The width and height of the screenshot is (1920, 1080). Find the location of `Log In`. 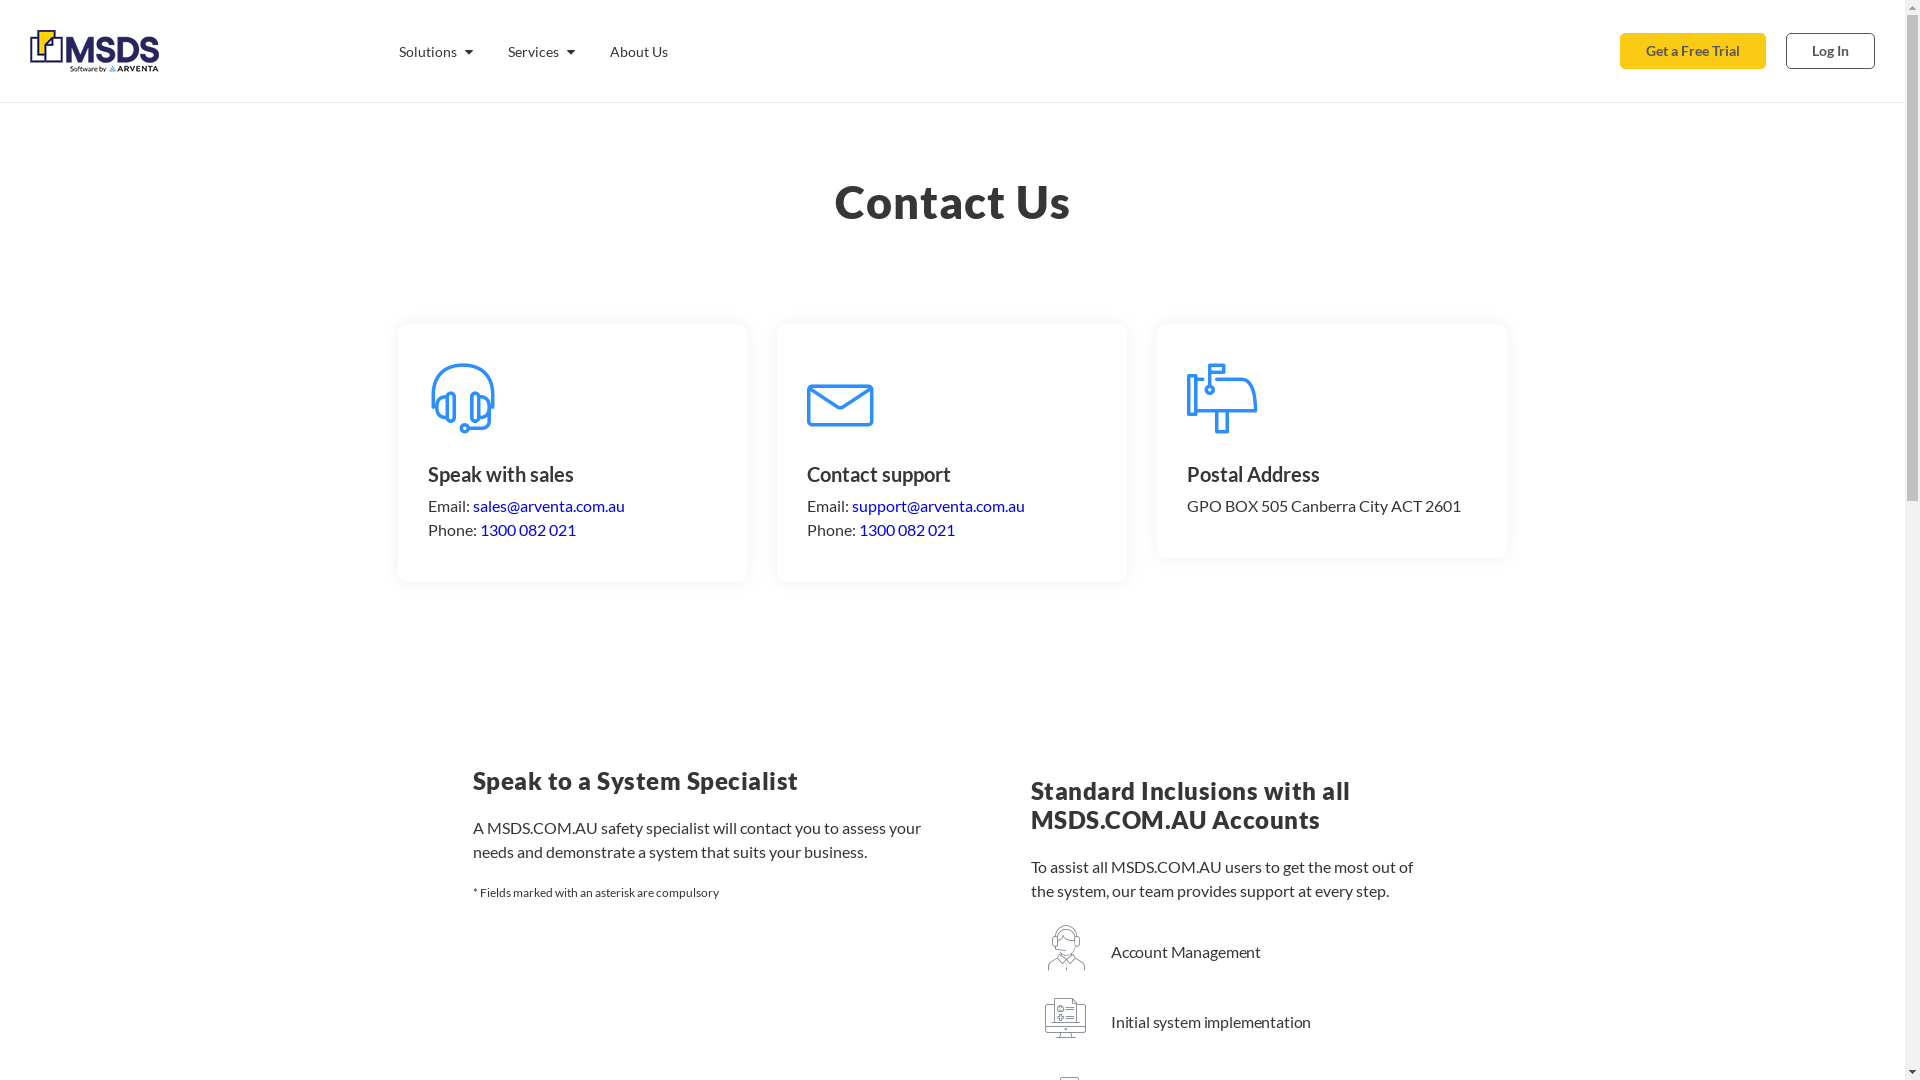

Log In is located at coordinates (1830, 51).